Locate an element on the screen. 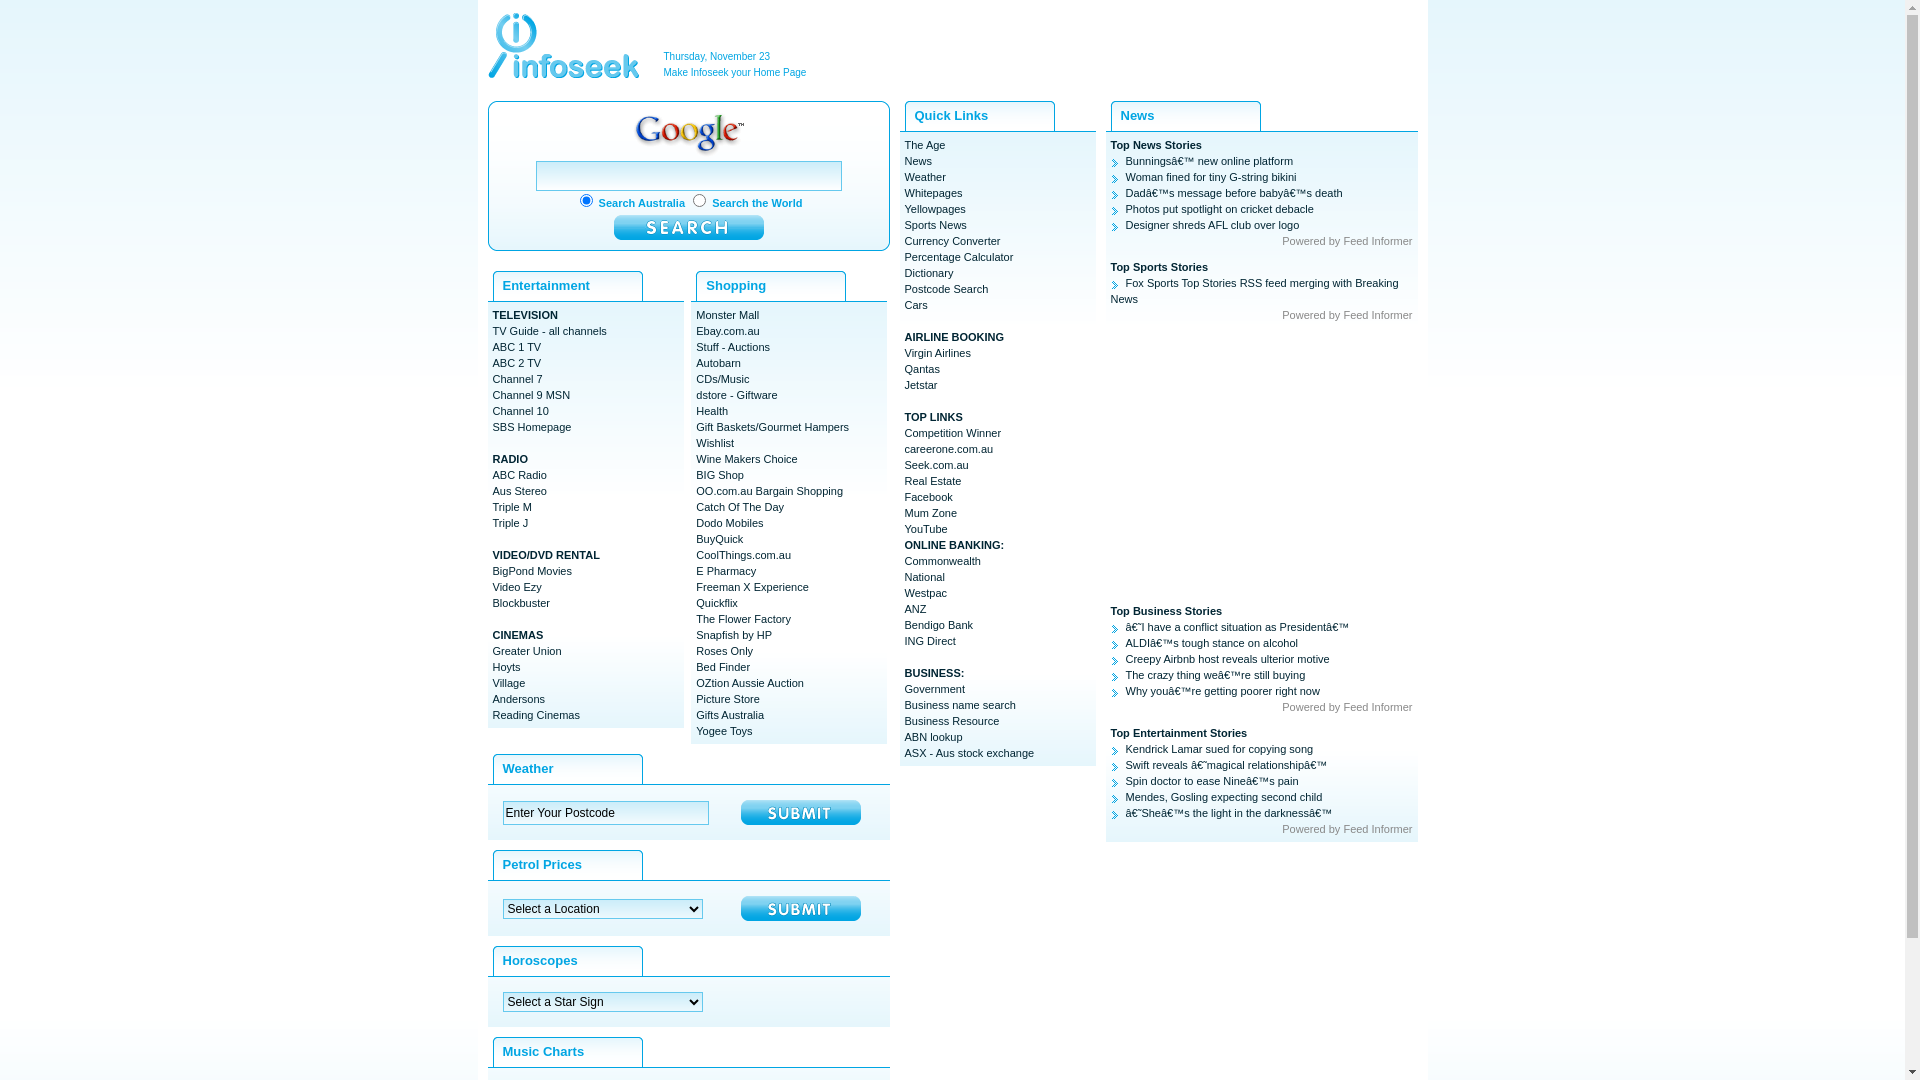  Westpac is located at coordinates (926, 593).